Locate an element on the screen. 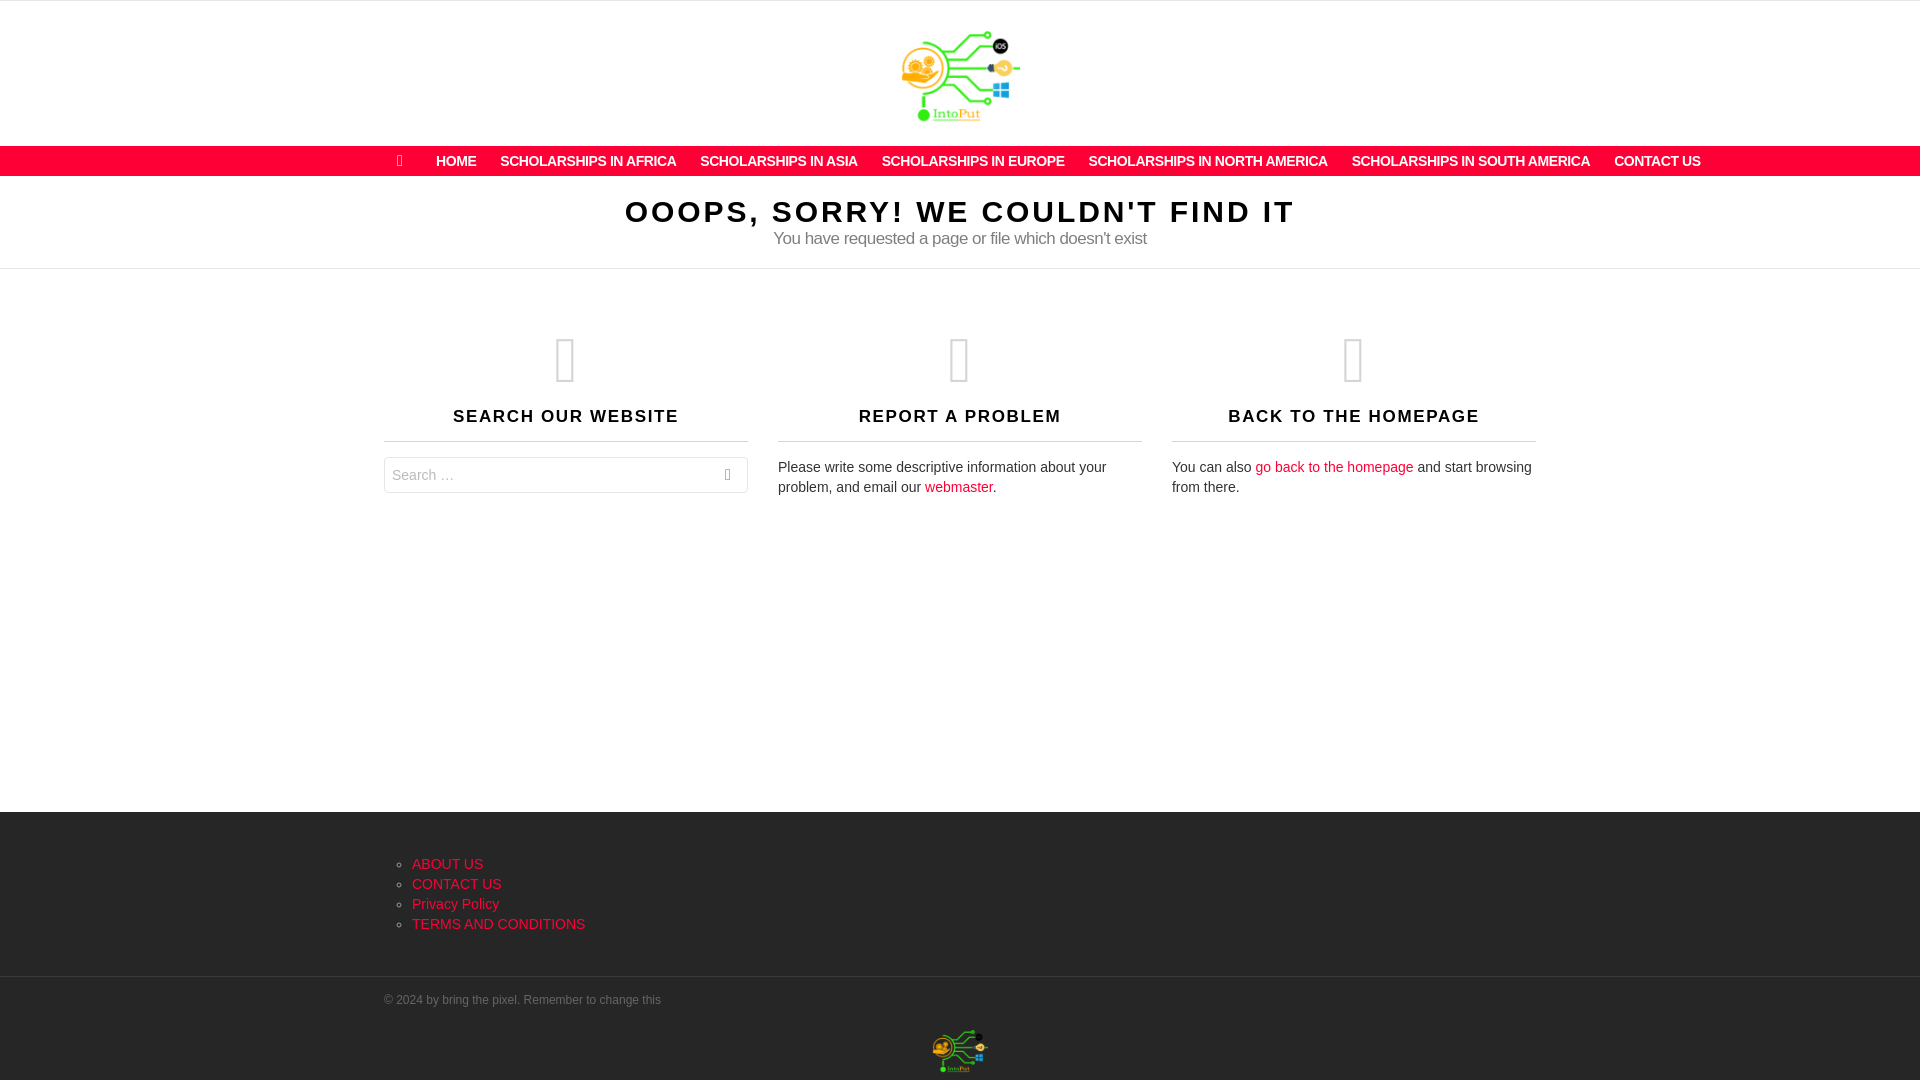  ABOUT US is located at coordinates (448, 864).